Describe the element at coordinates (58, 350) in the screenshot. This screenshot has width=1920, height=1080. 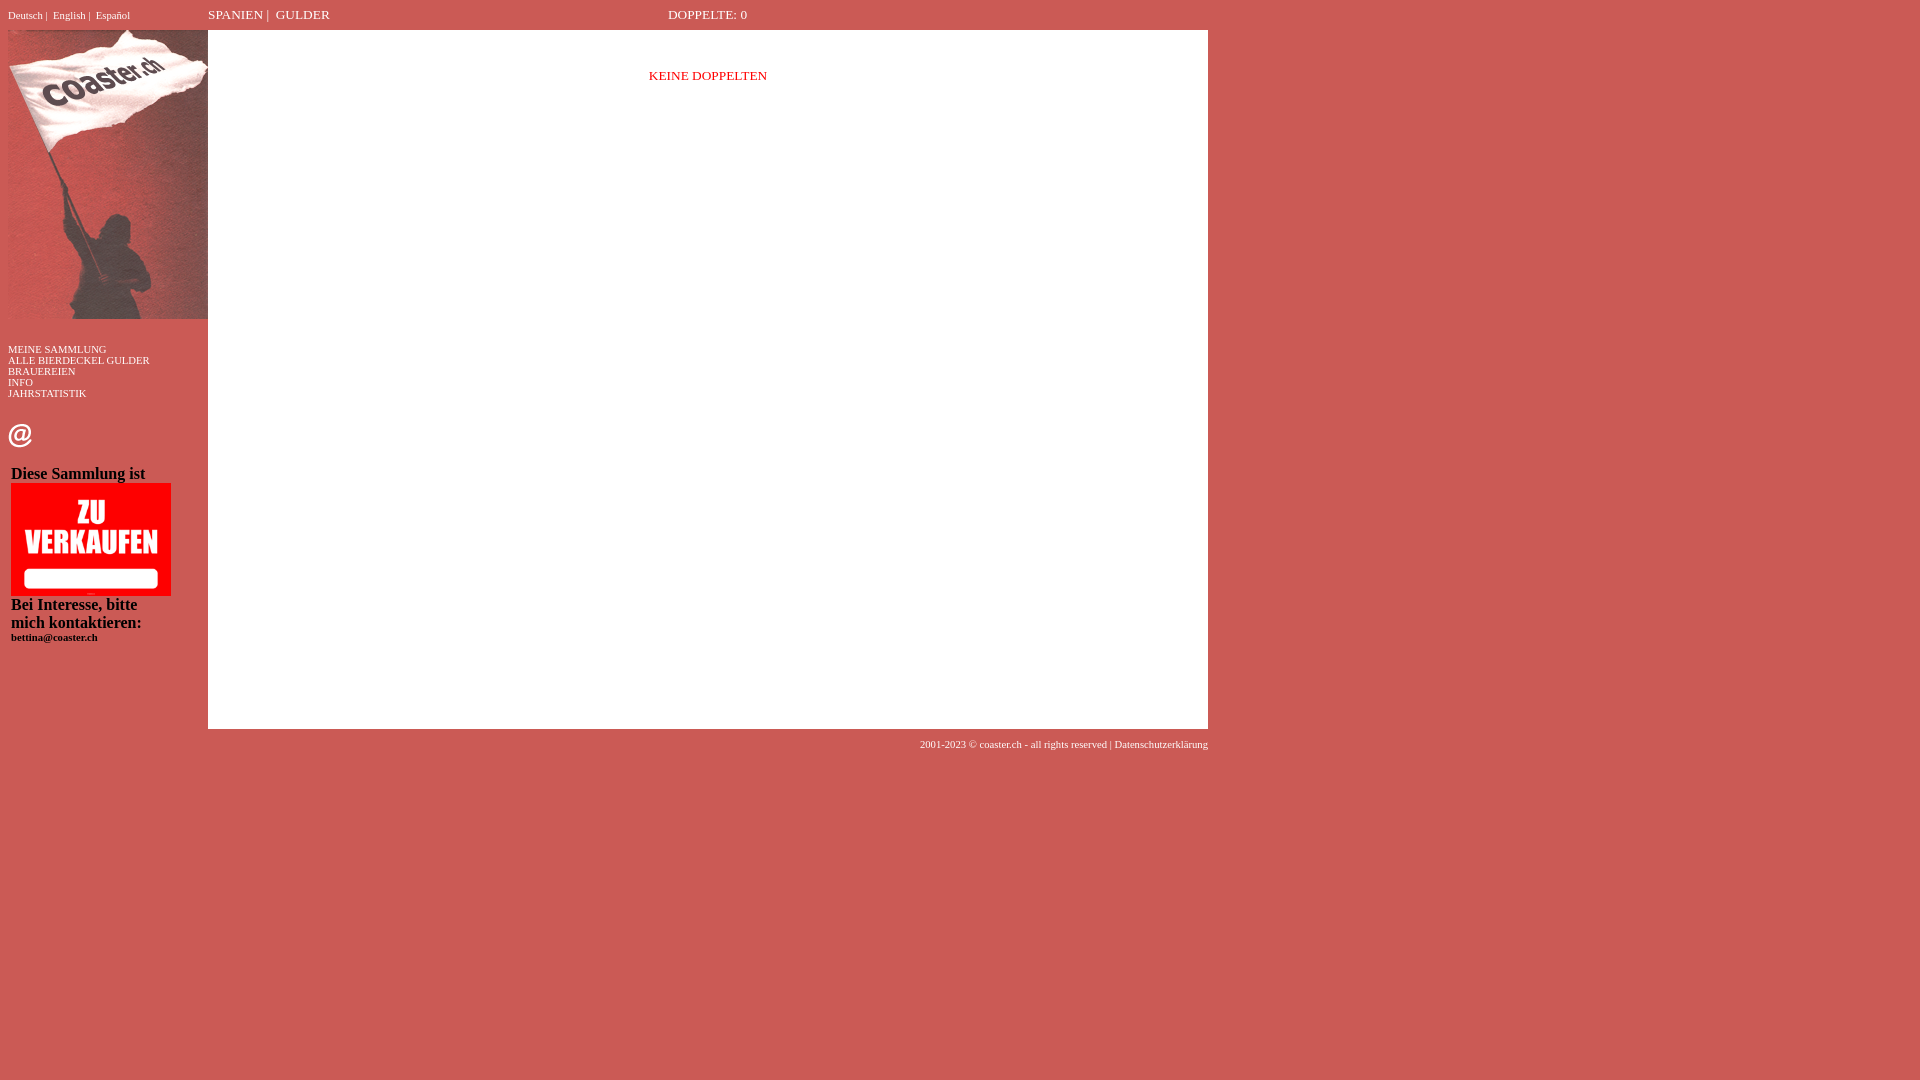
I see `MEINE SAMMLUNG` at that location.